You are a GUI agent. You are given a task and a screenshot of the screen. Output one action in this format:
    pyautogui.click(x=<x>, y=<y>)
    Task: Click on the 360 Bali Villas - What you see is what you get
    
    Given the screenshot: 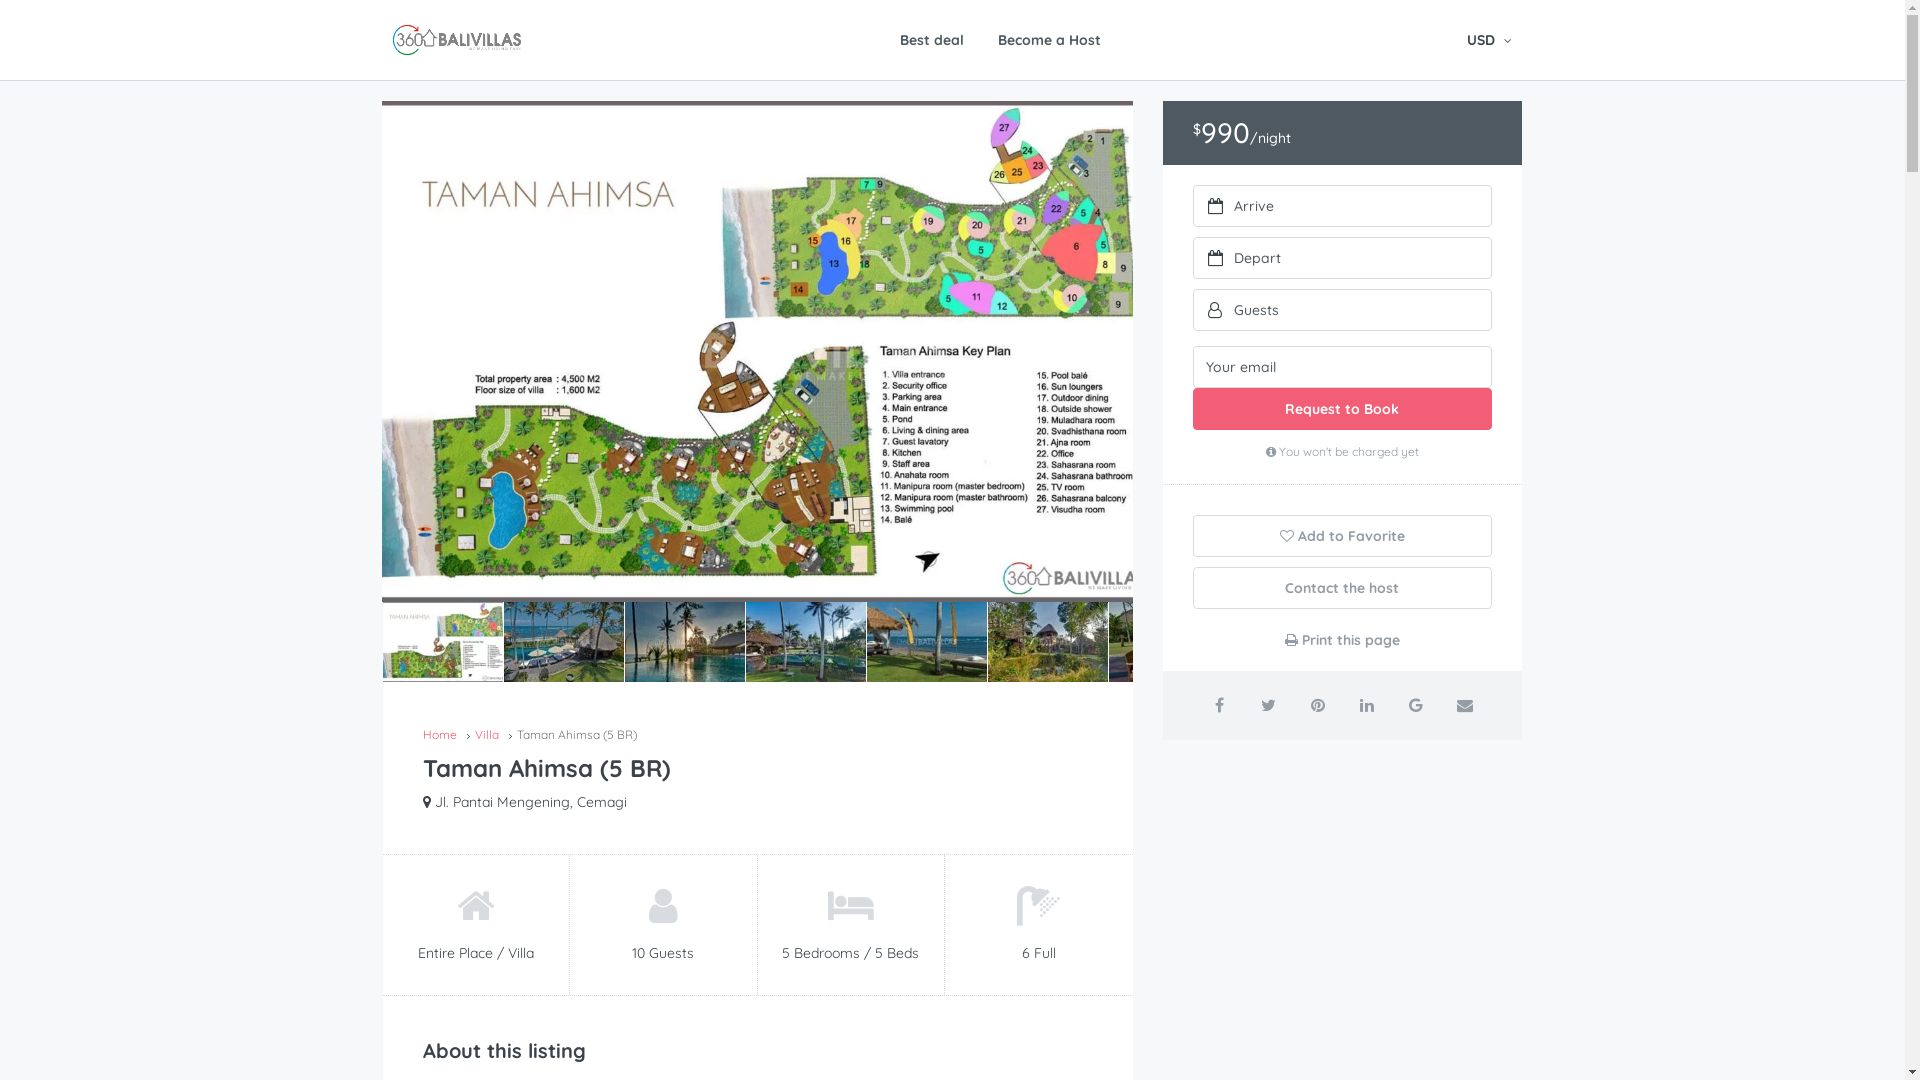 What is the action you would take?
    pyautogui.click(x=456, y=40)
    